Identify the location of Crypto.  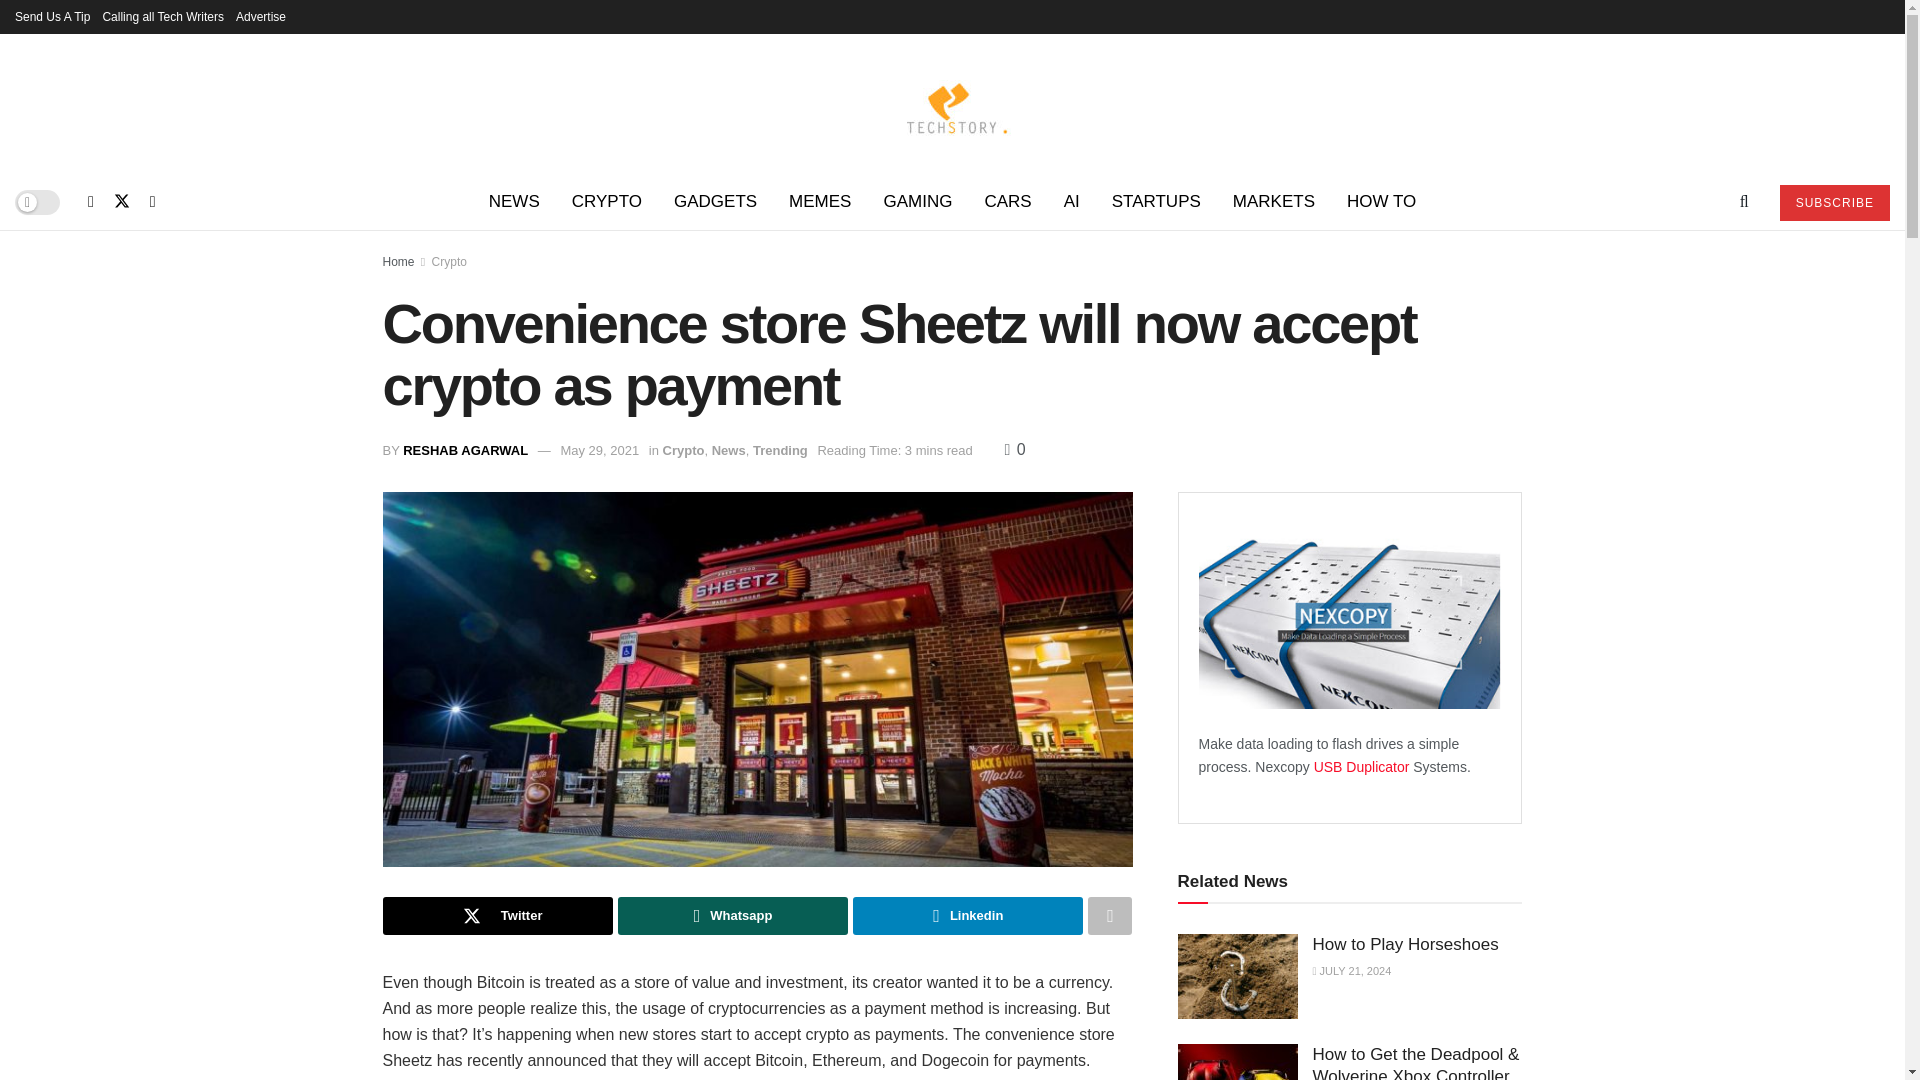
(449, 261).